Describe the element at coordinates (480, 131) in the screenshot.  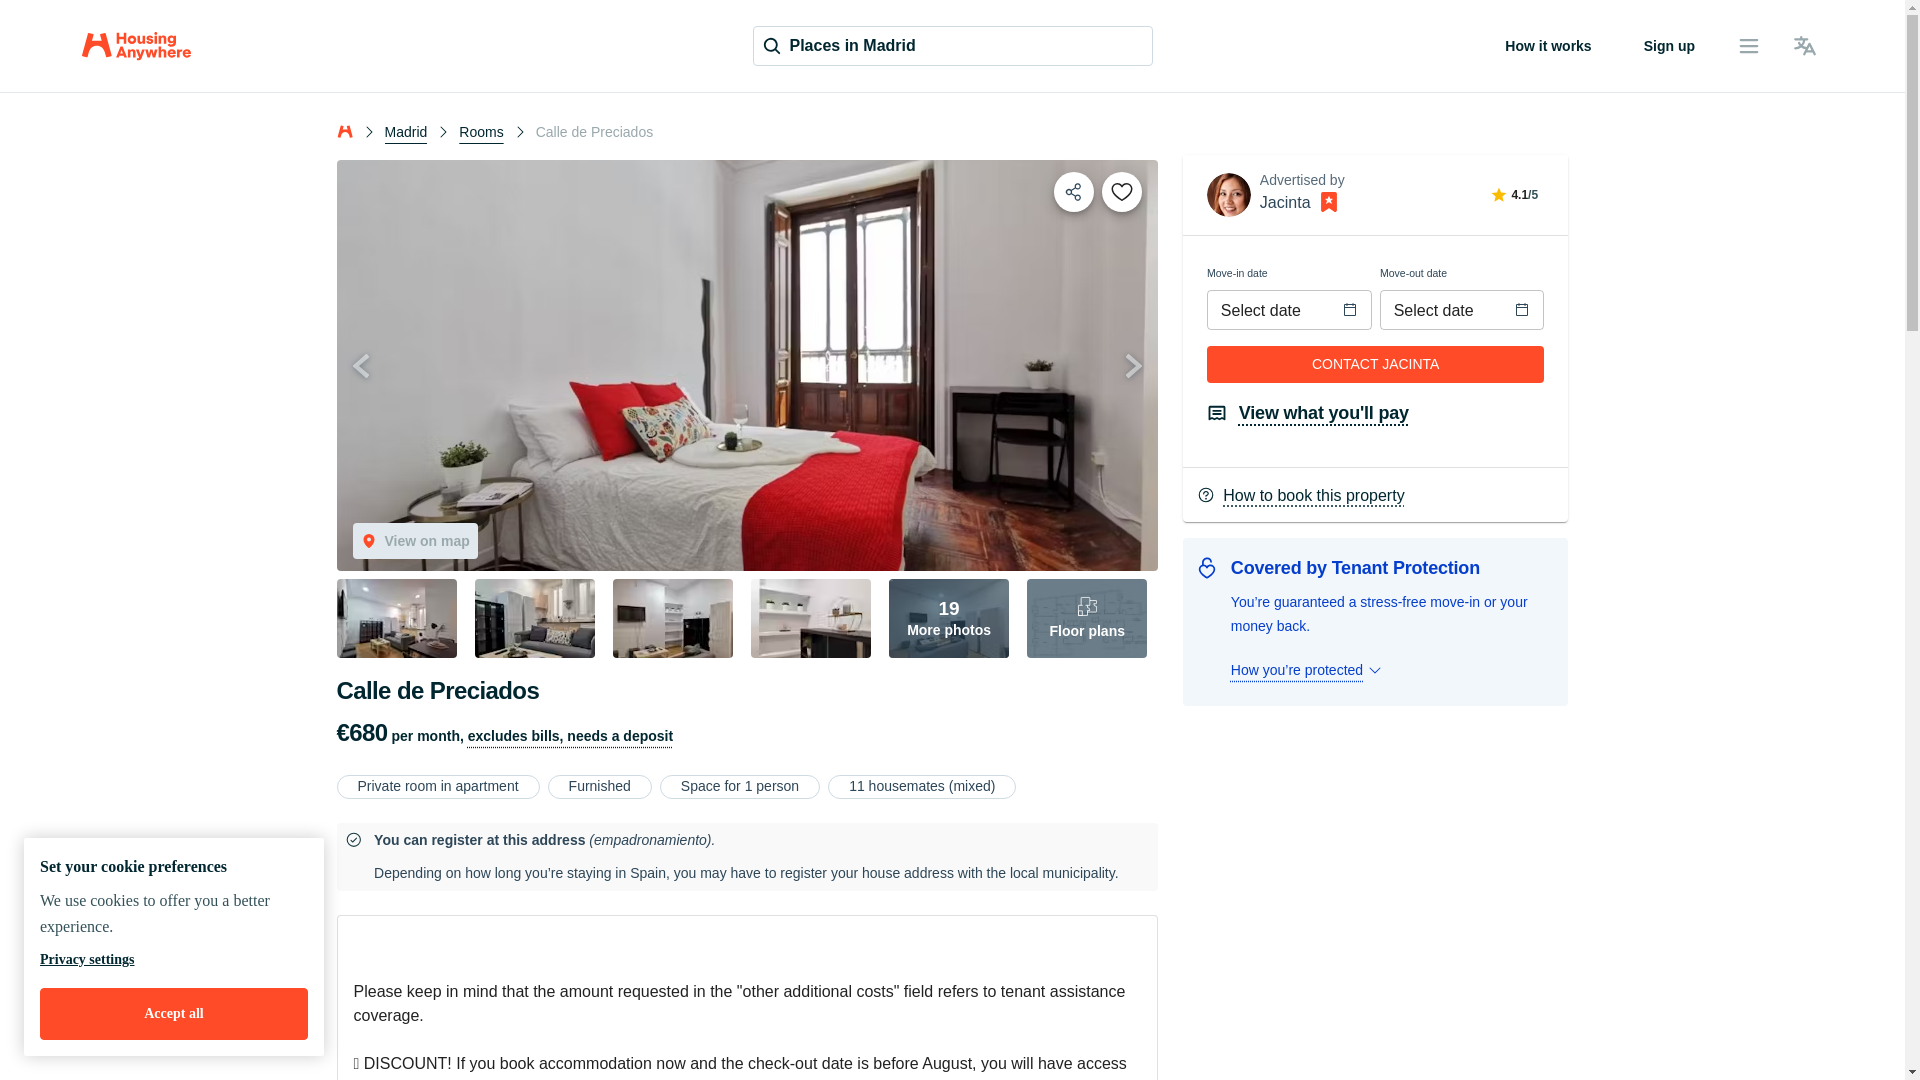
I see `Rooms` at that location.